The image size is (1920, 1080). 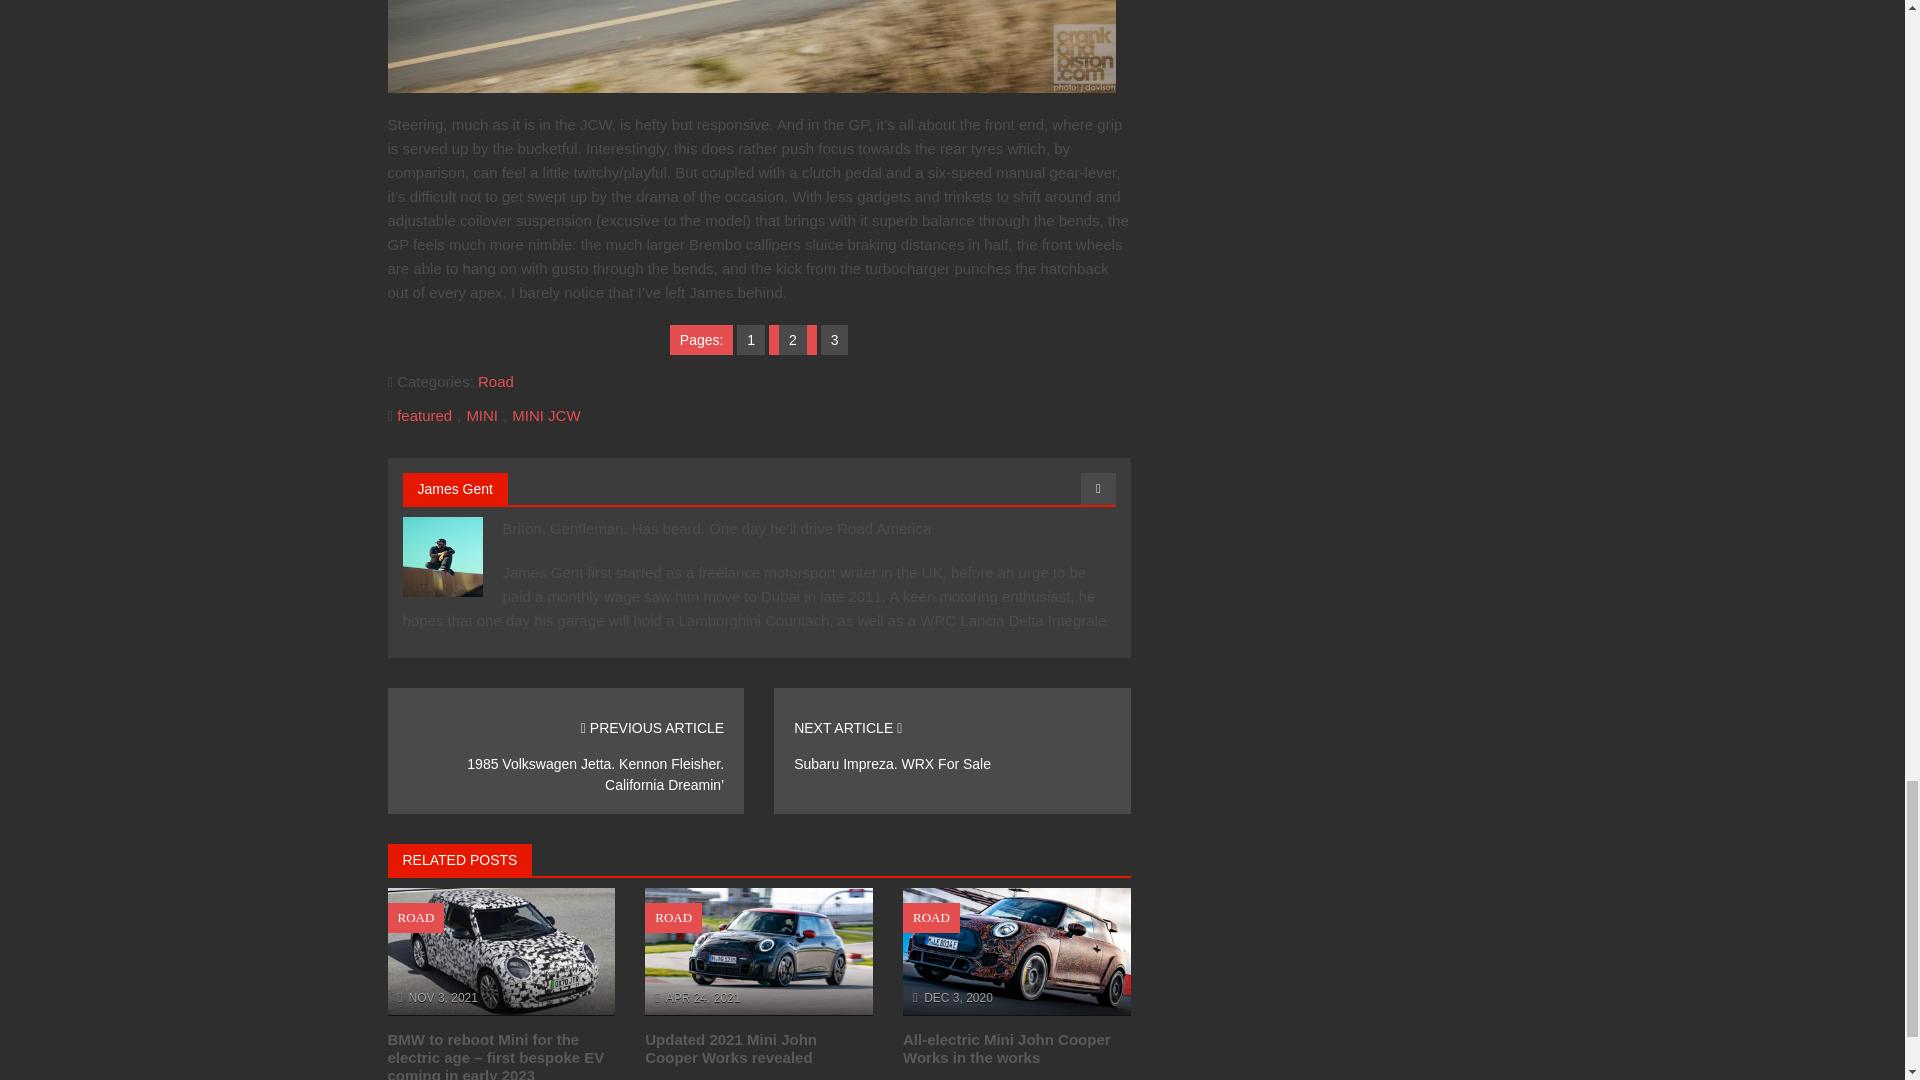 I want to click on 1, so click(x=750, y=339).